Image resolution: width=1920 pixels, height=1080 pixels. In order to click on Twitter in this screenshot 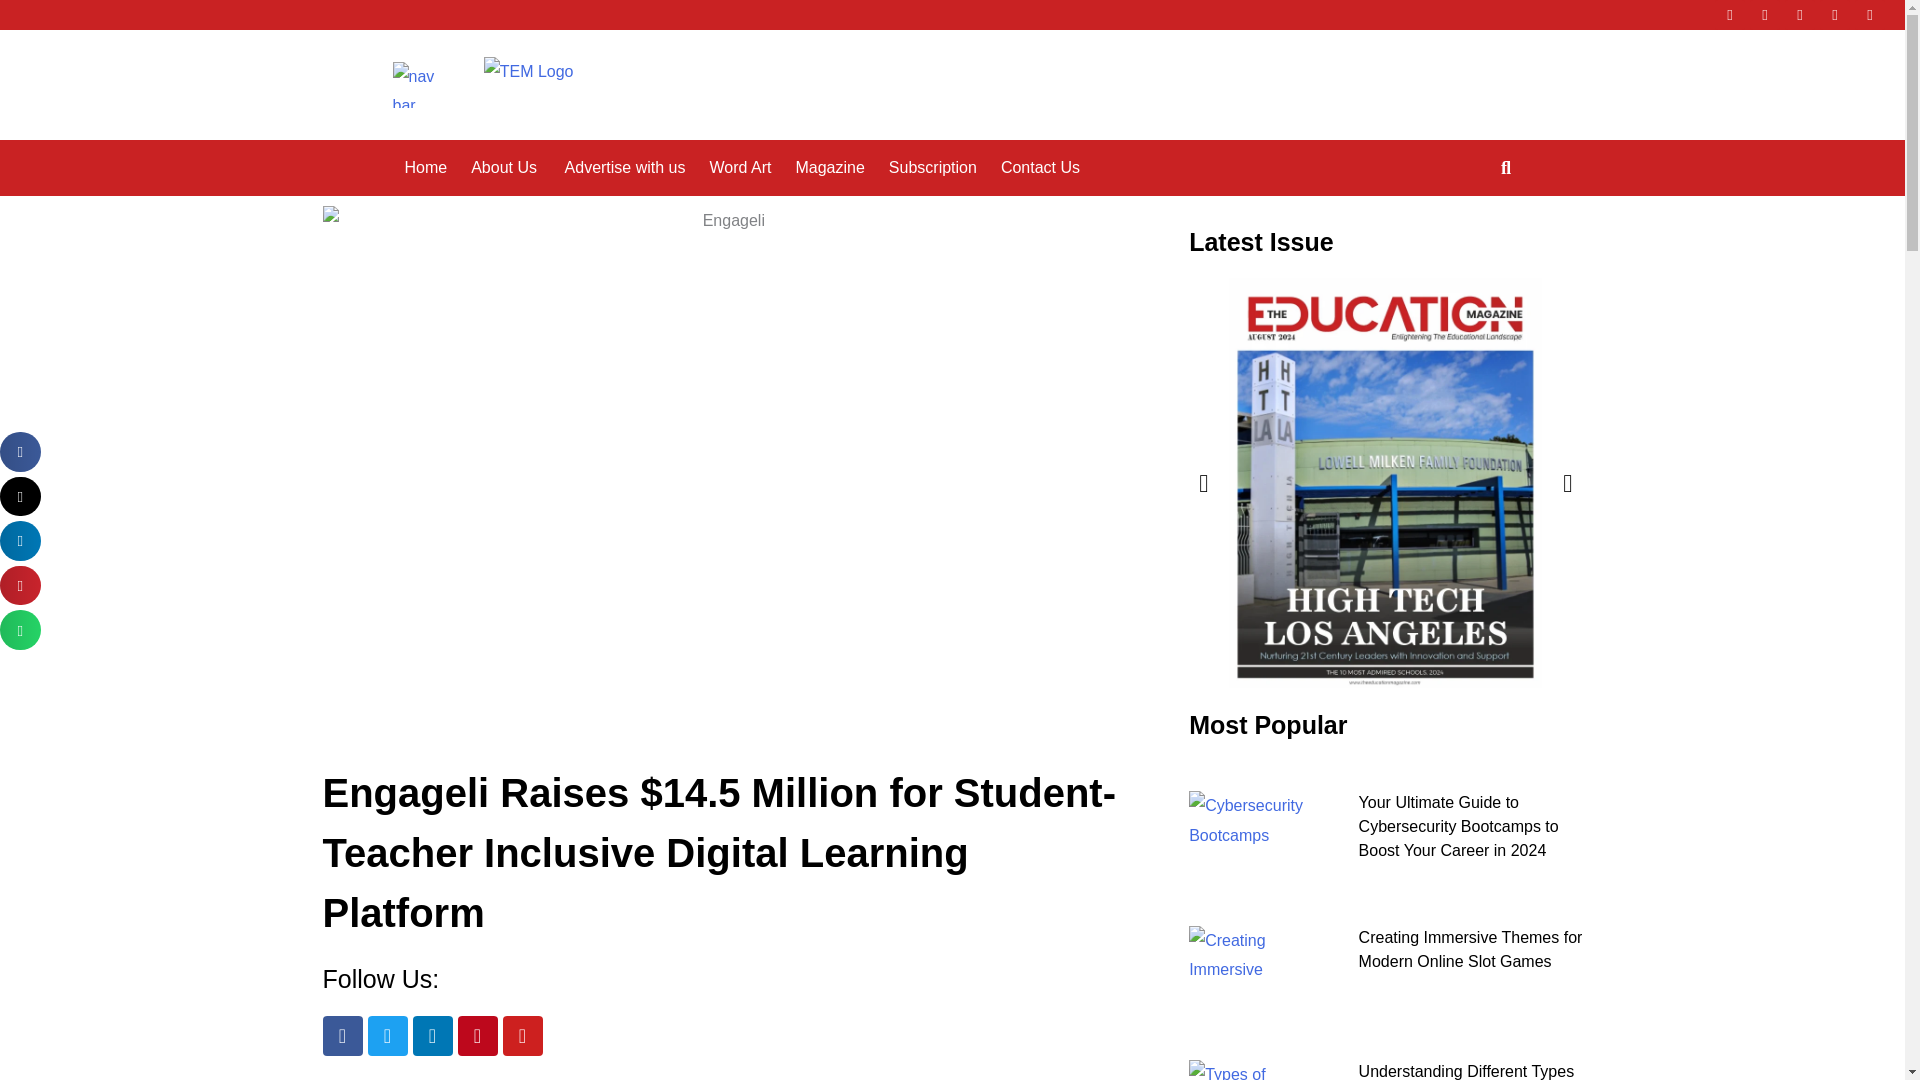, I will do `click(1764, 15)`.